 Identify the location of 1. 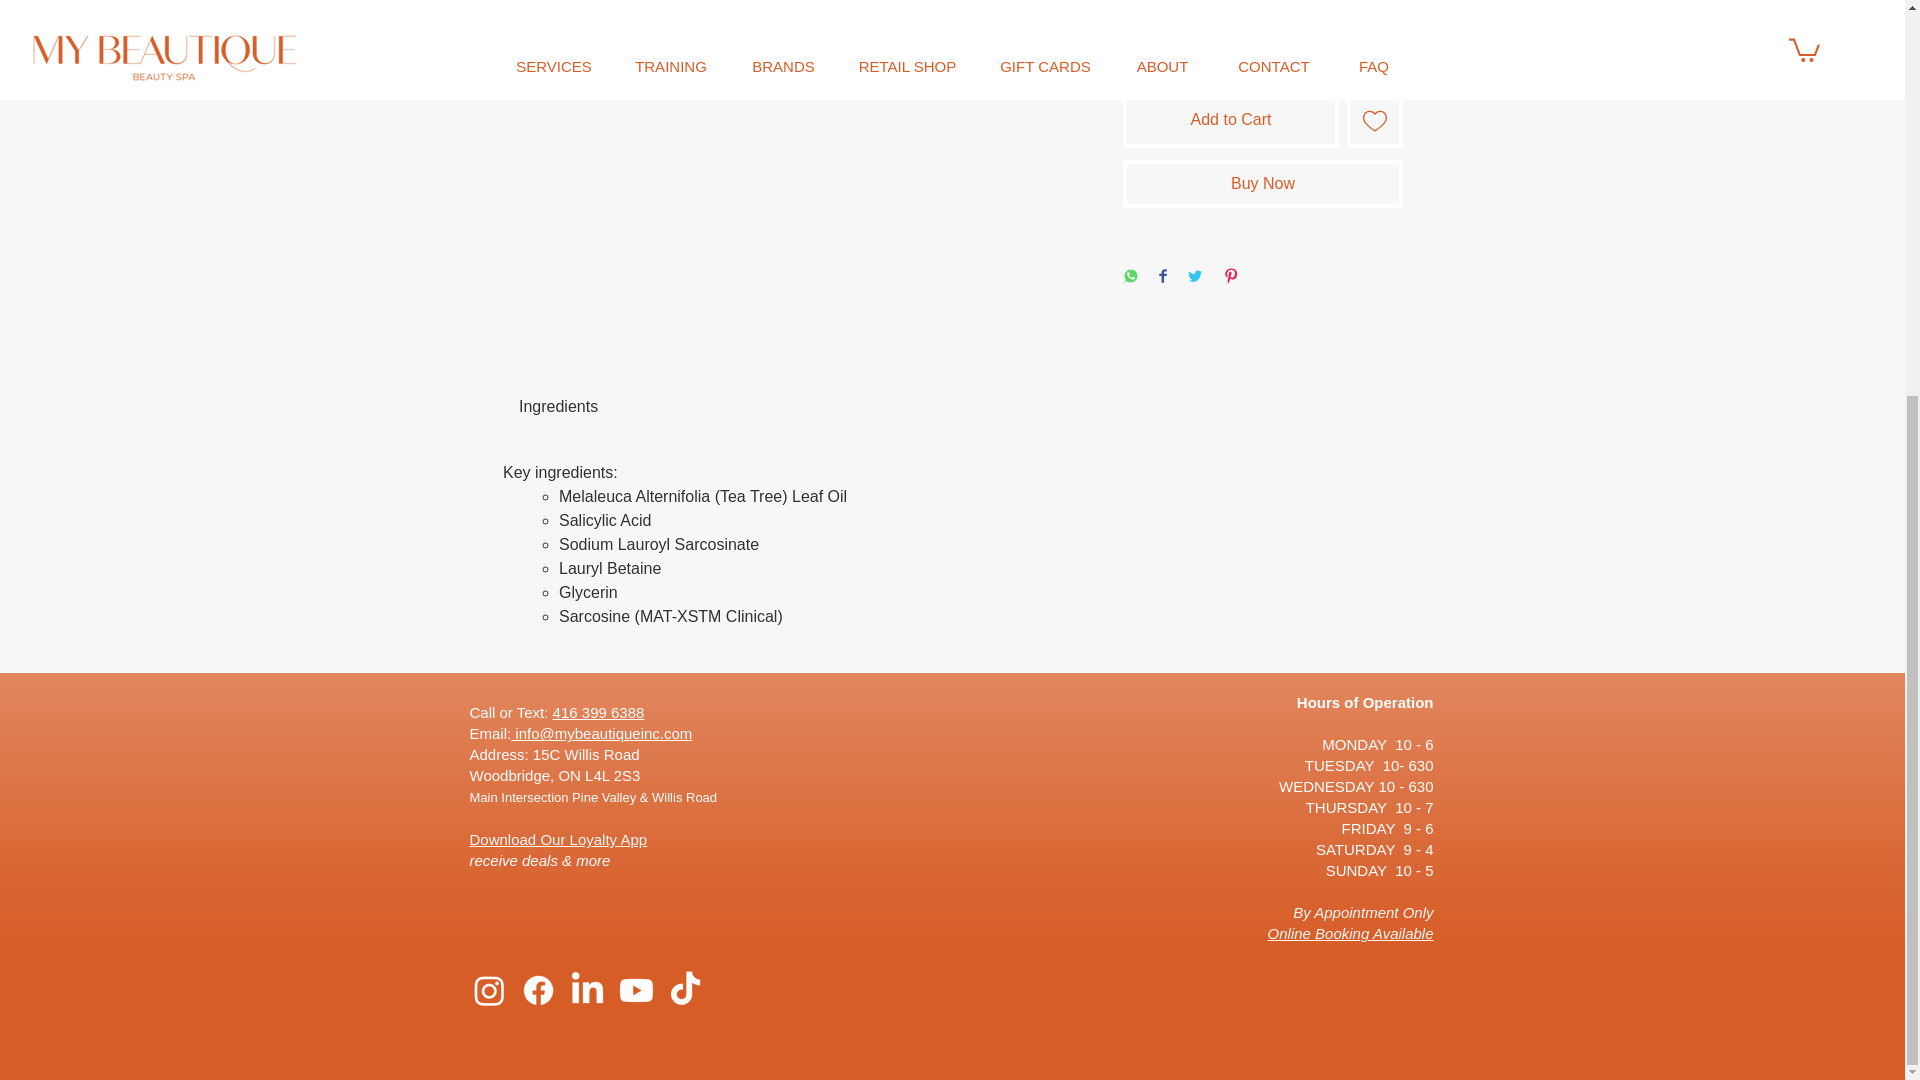
(1158, 40).